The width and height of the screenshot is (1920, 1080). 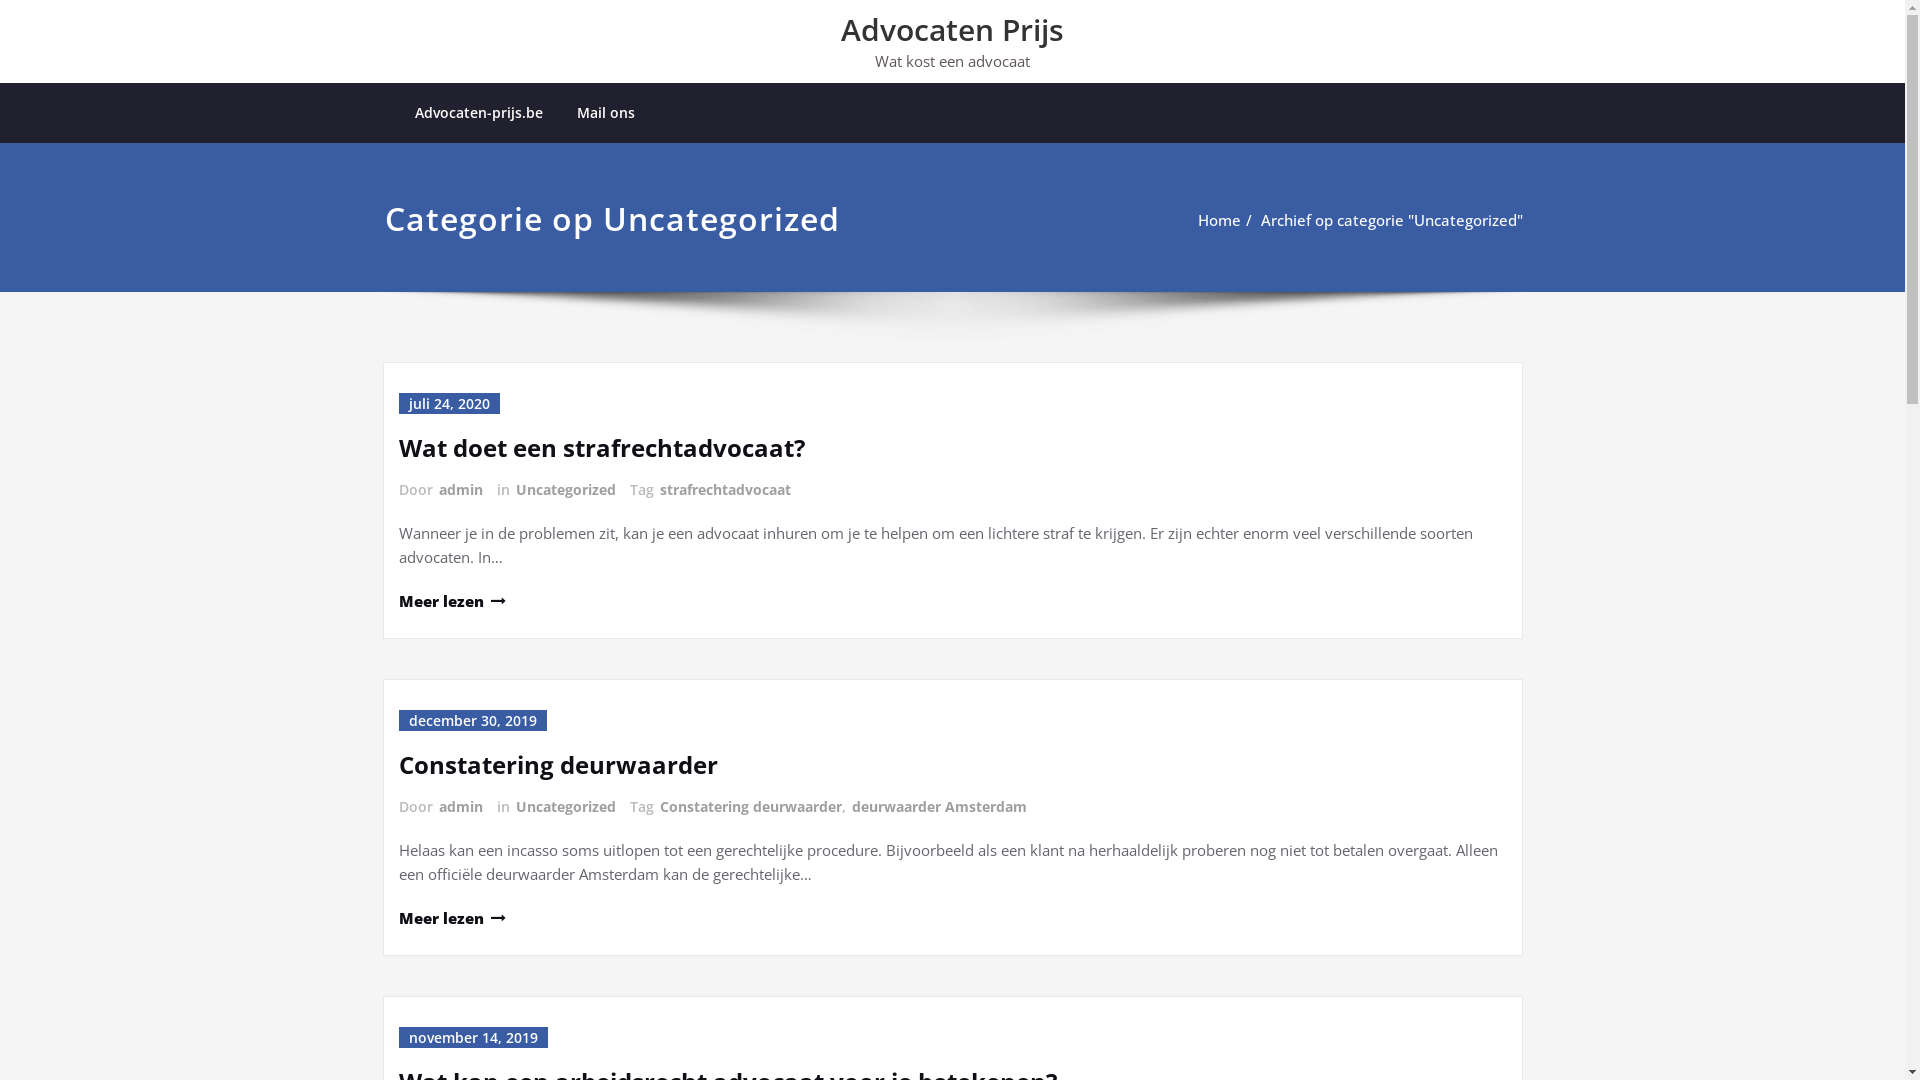 I want to click on Advocaten Prijs, so click(x=952, y=30).